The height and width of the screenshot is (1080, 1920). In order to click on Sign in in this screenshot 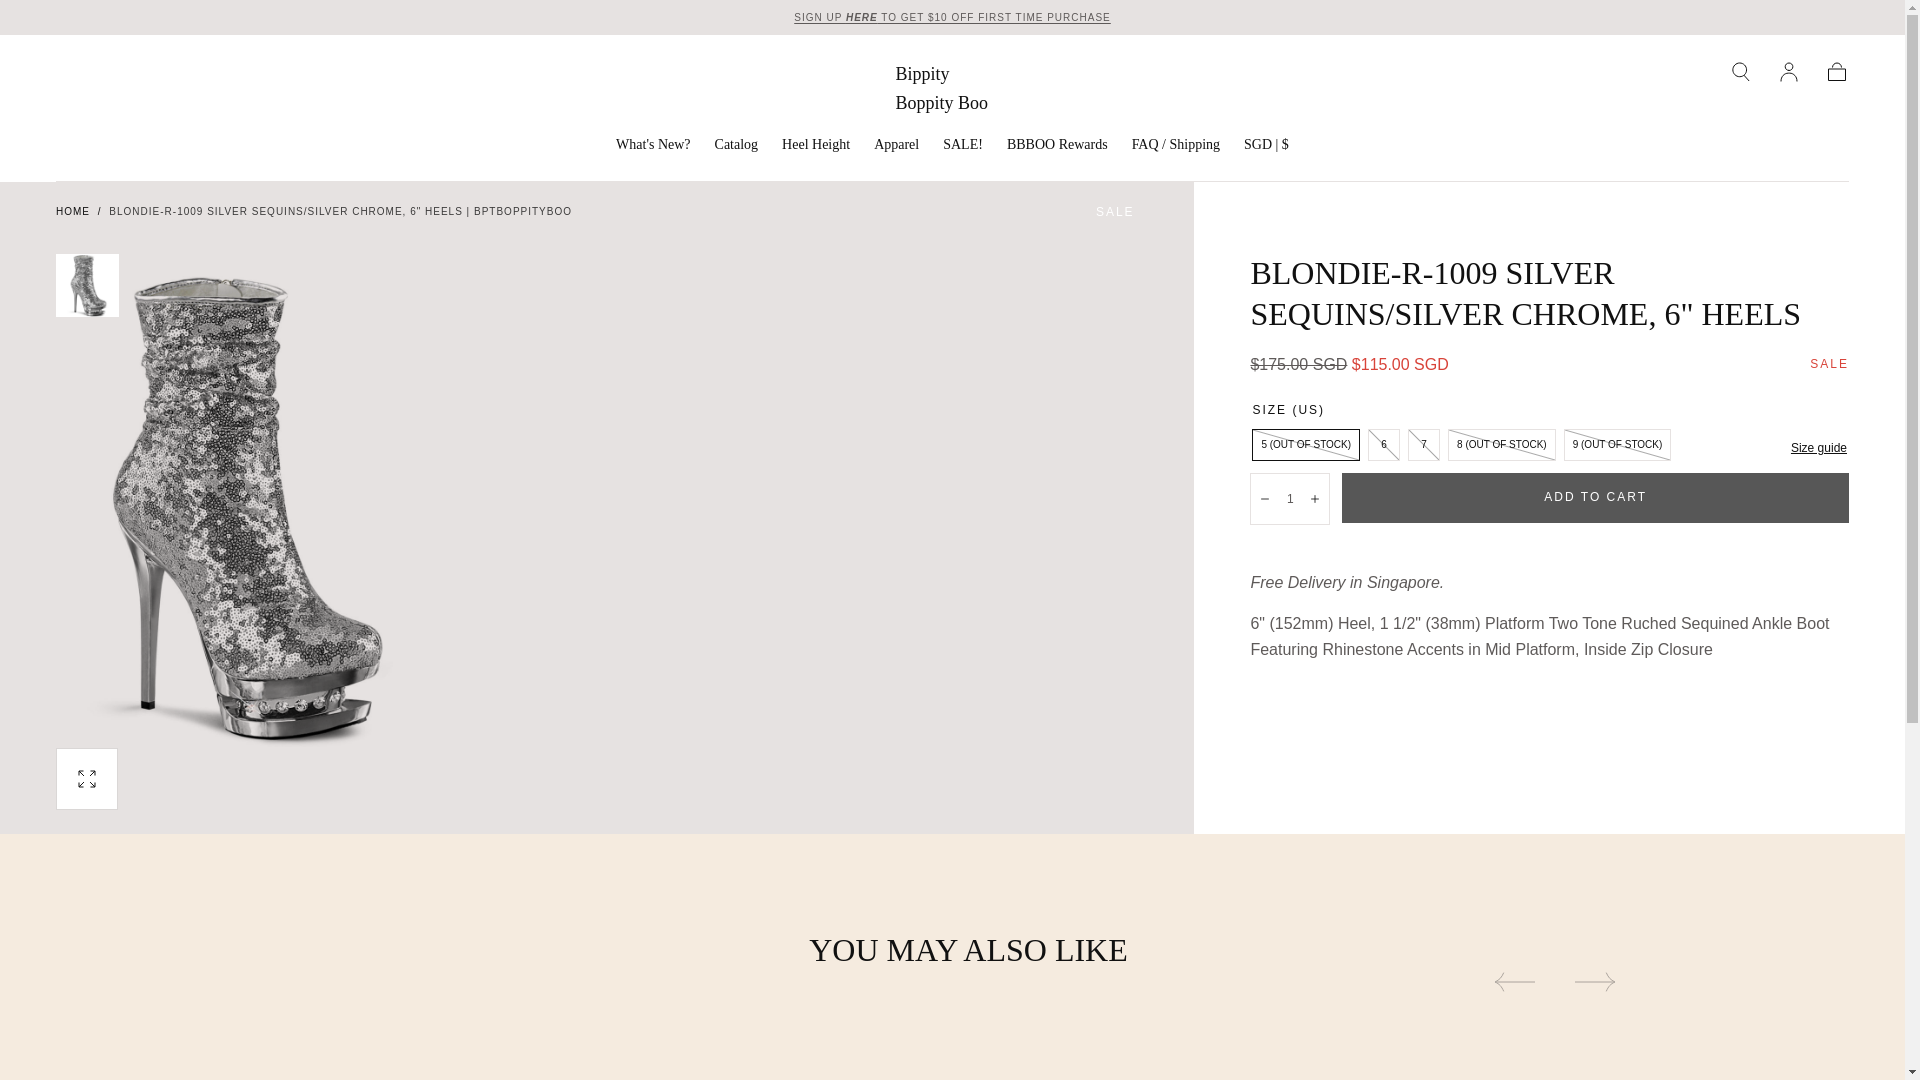, I will do `click(1788, 72)`.